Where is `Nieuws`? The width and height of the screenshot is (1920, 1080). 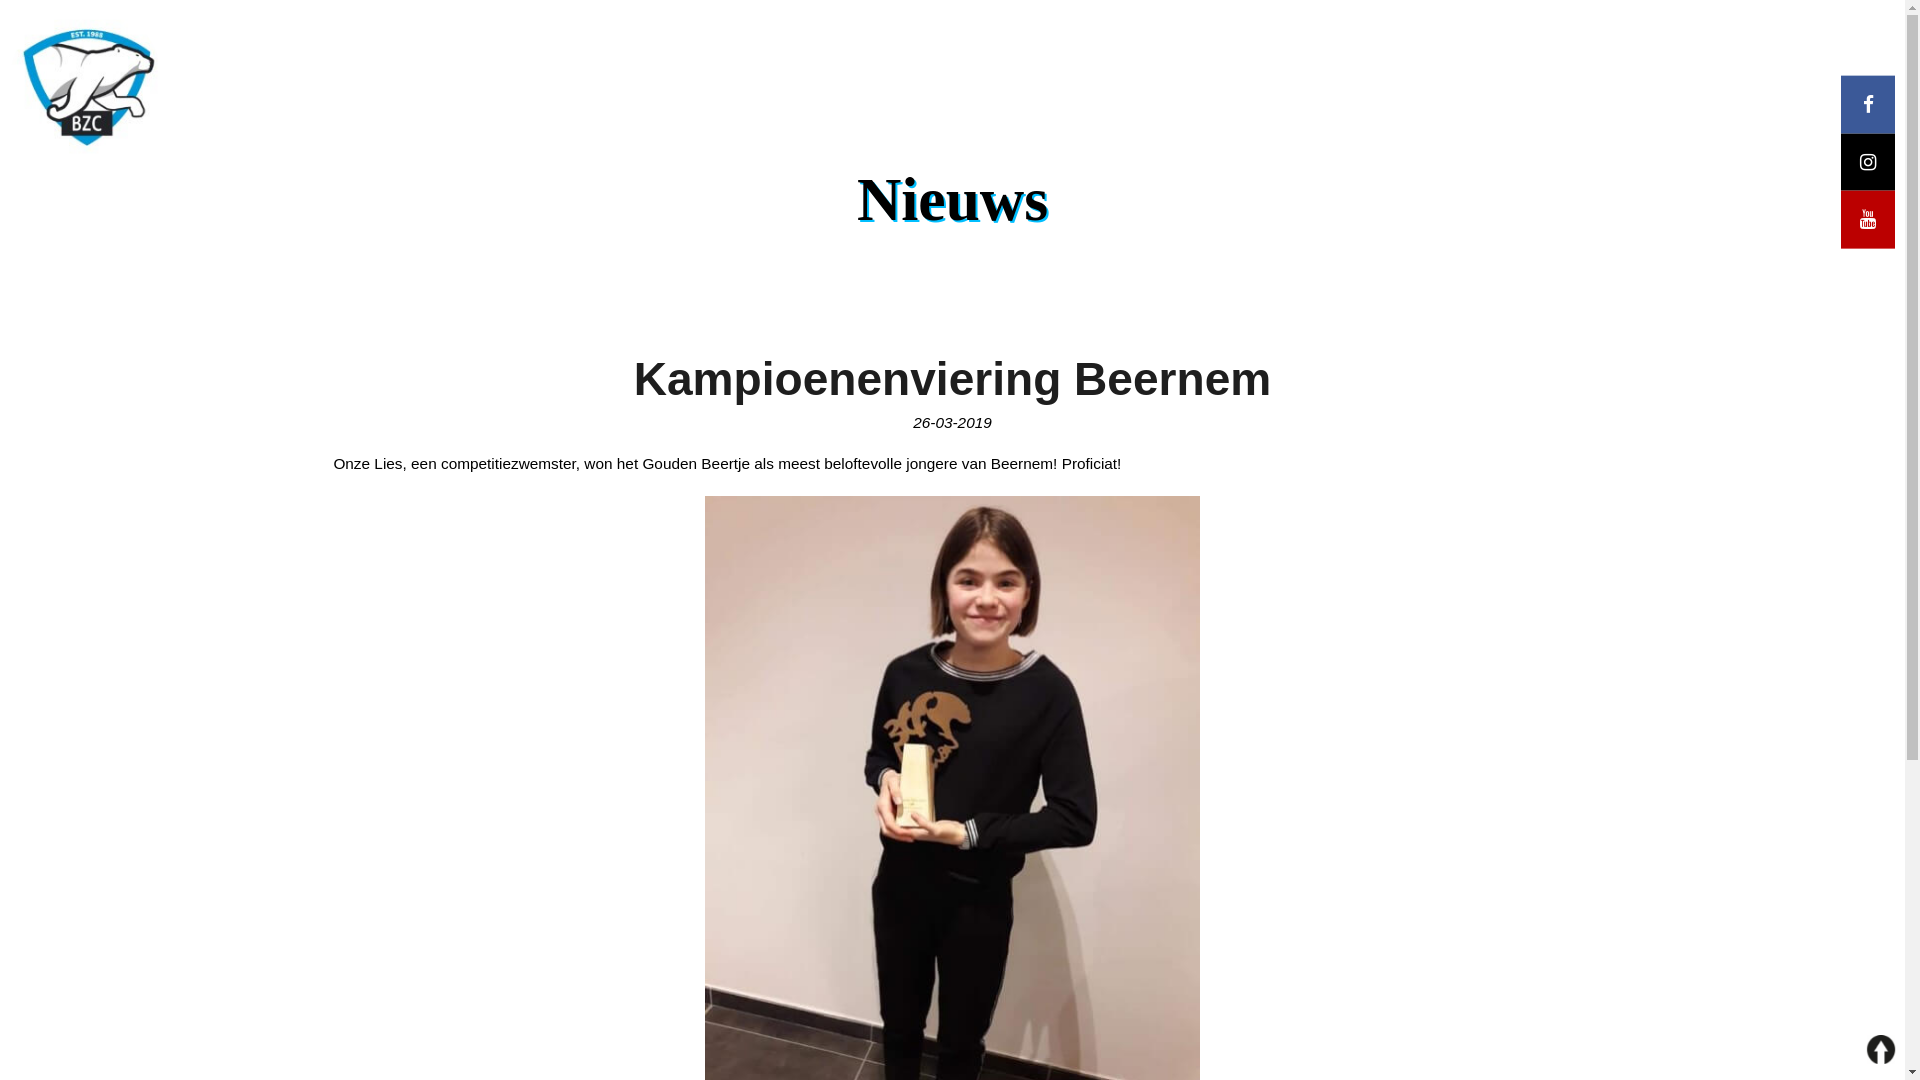 Nieuws is located at coordinates (794, 32).